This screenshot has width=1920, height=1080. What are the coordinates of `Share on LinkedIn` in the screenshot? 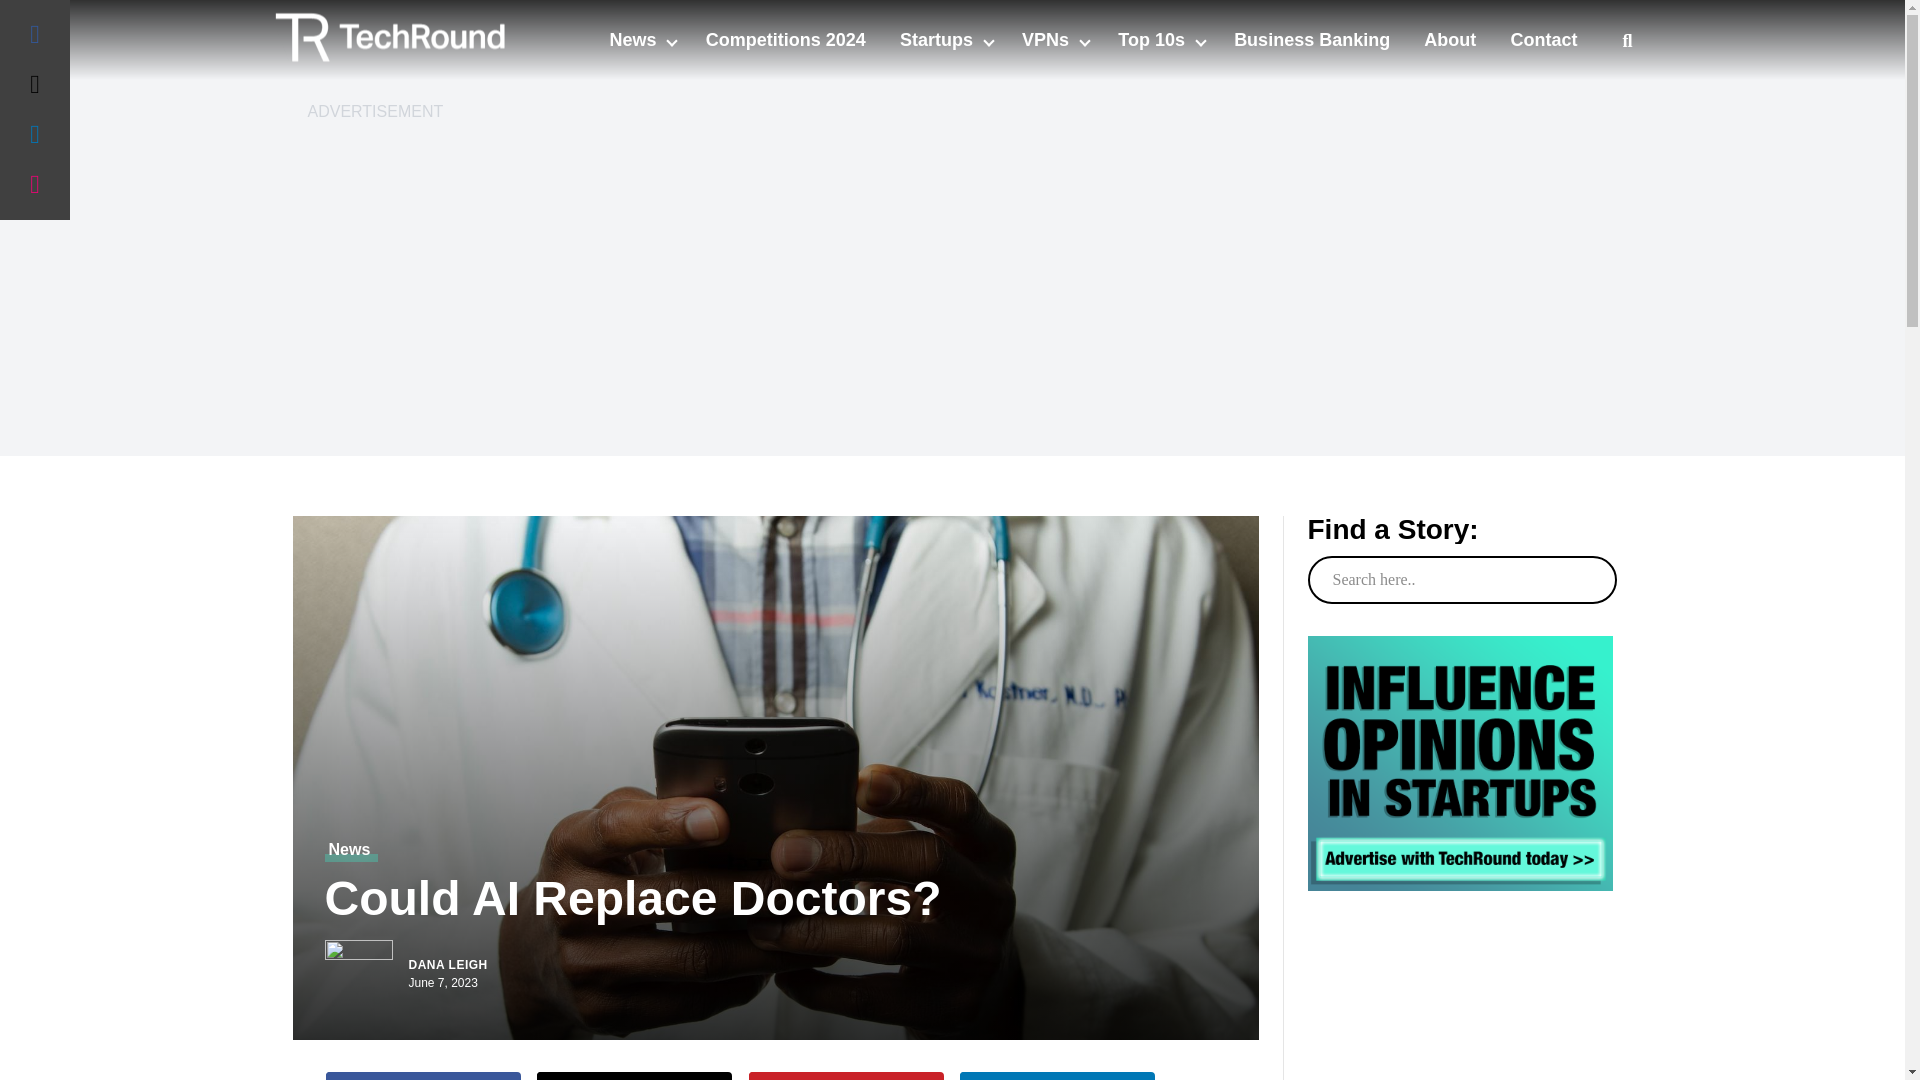 It's located at (1058, 1076).